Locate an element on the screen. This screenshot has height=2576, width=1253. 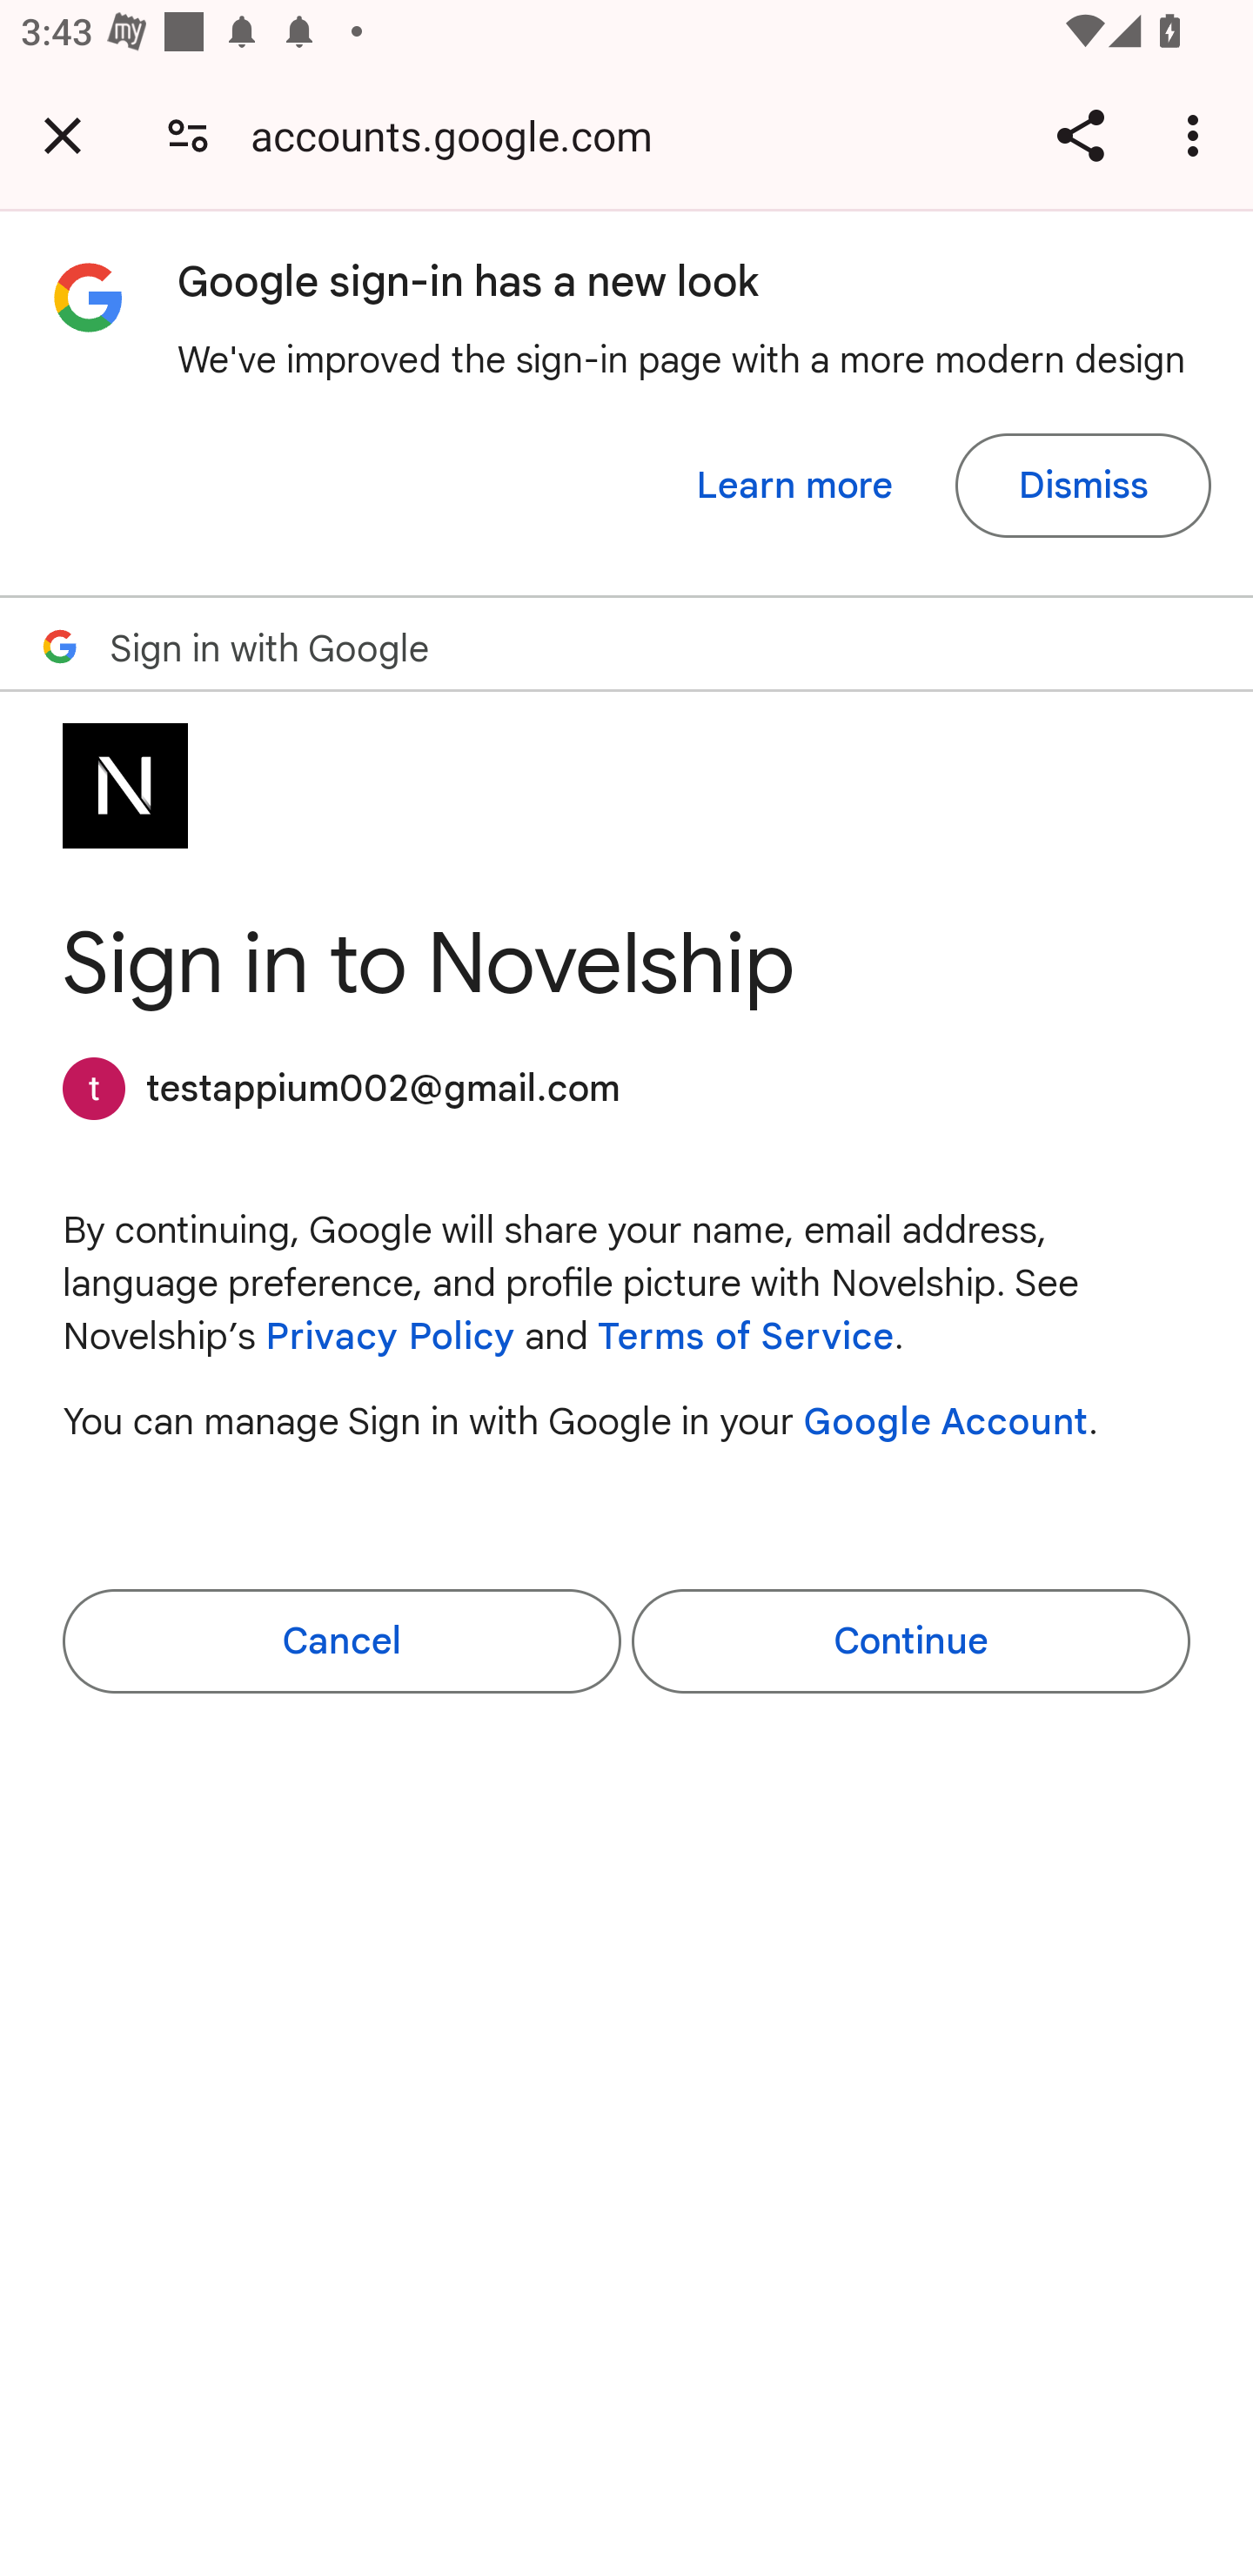
Cancel is located at coordinates (342, 1640).